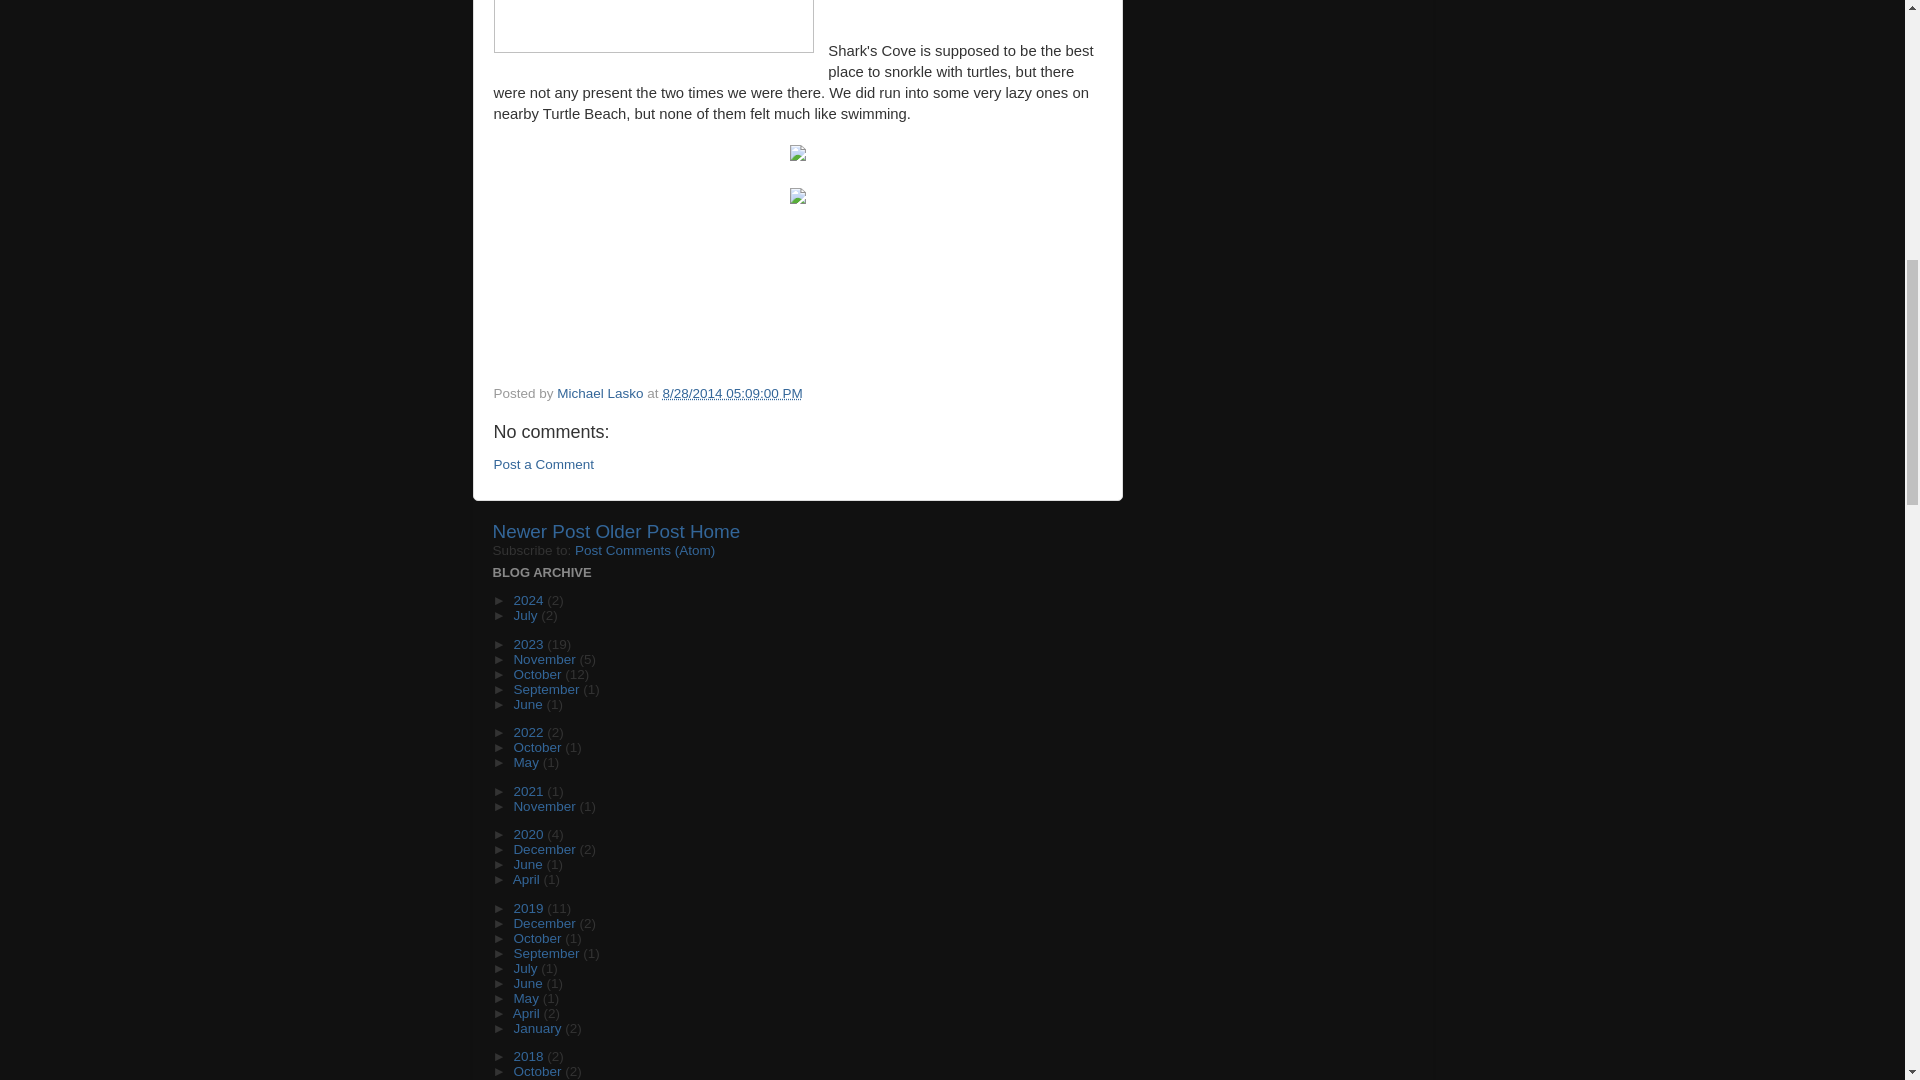 The width and height of the screenshot is (1920, 1080). I want to click on 2022, so click(530, 732).